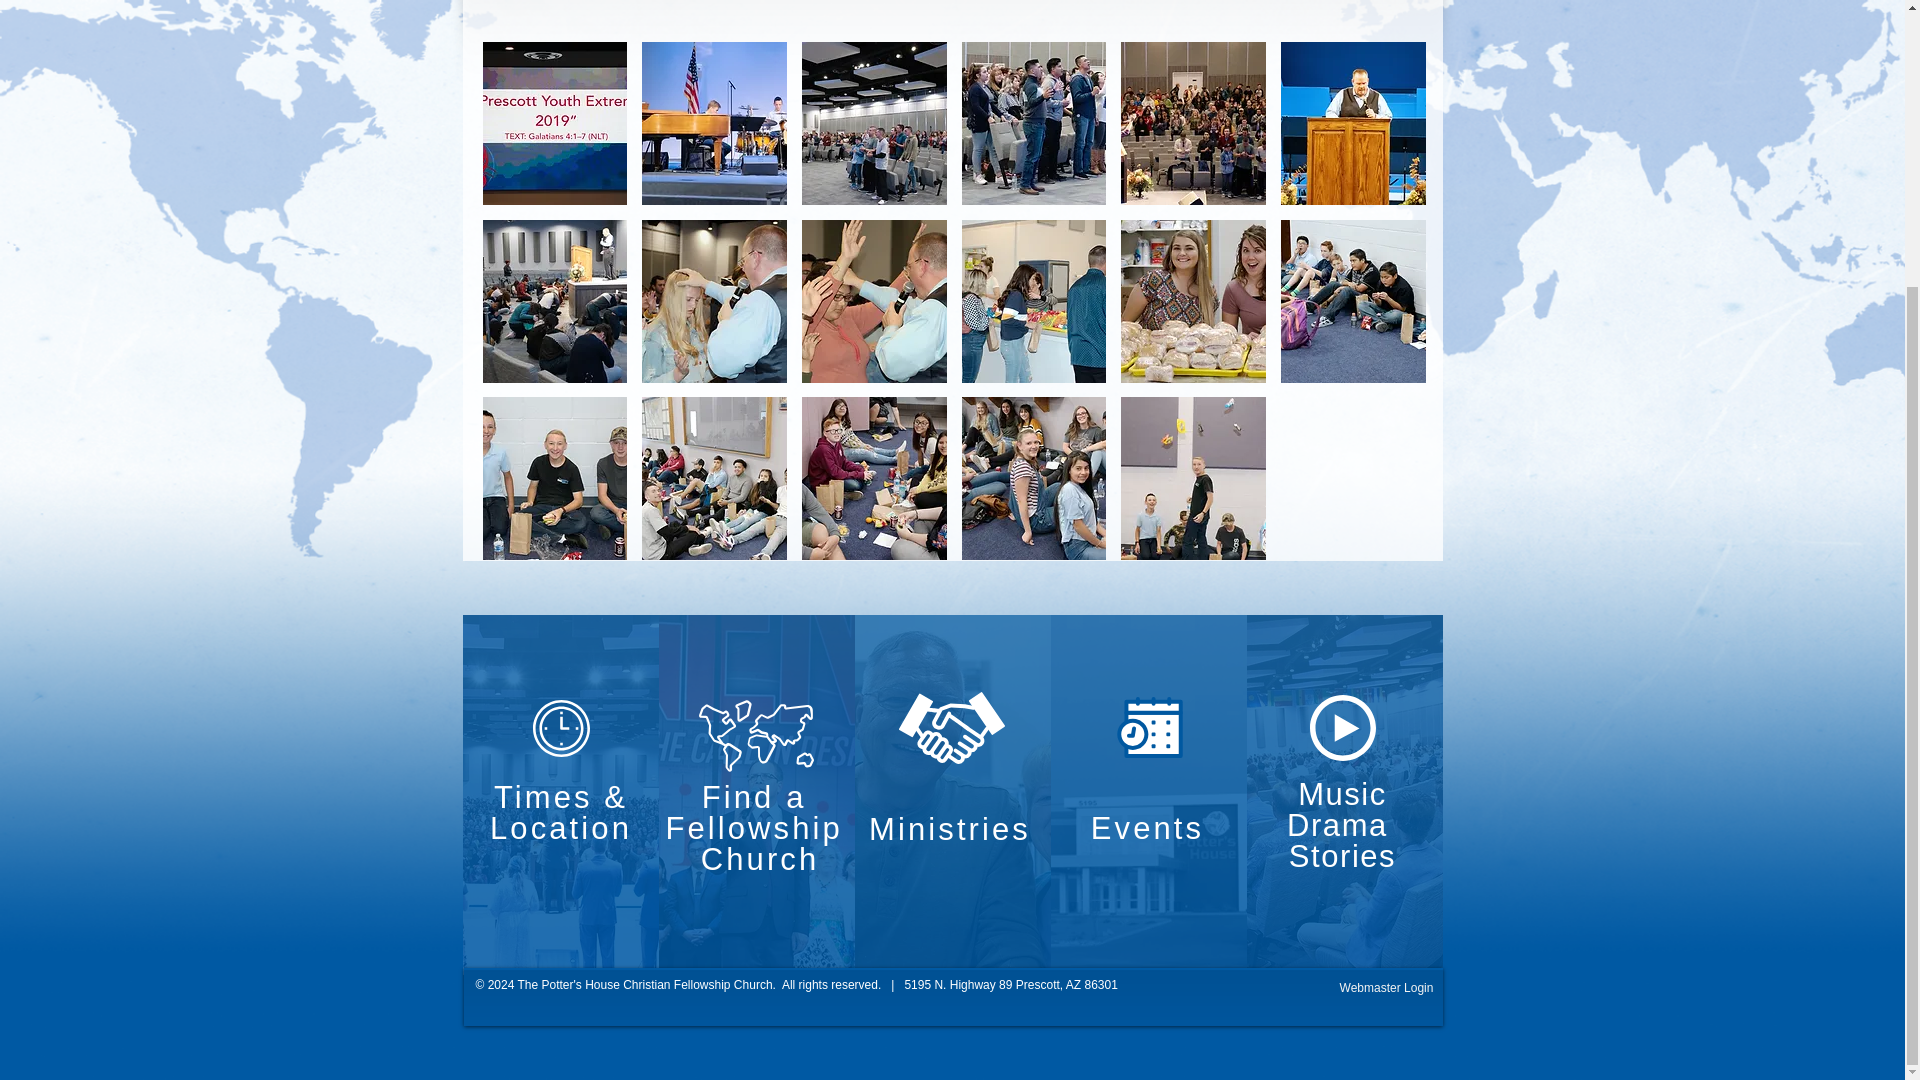 This screenshot has height=1080, width=1920. What do you see at coordinates (1386, 988) in the screenshot?
I see `Webmaster Login` at bounding box center [1386, 988].